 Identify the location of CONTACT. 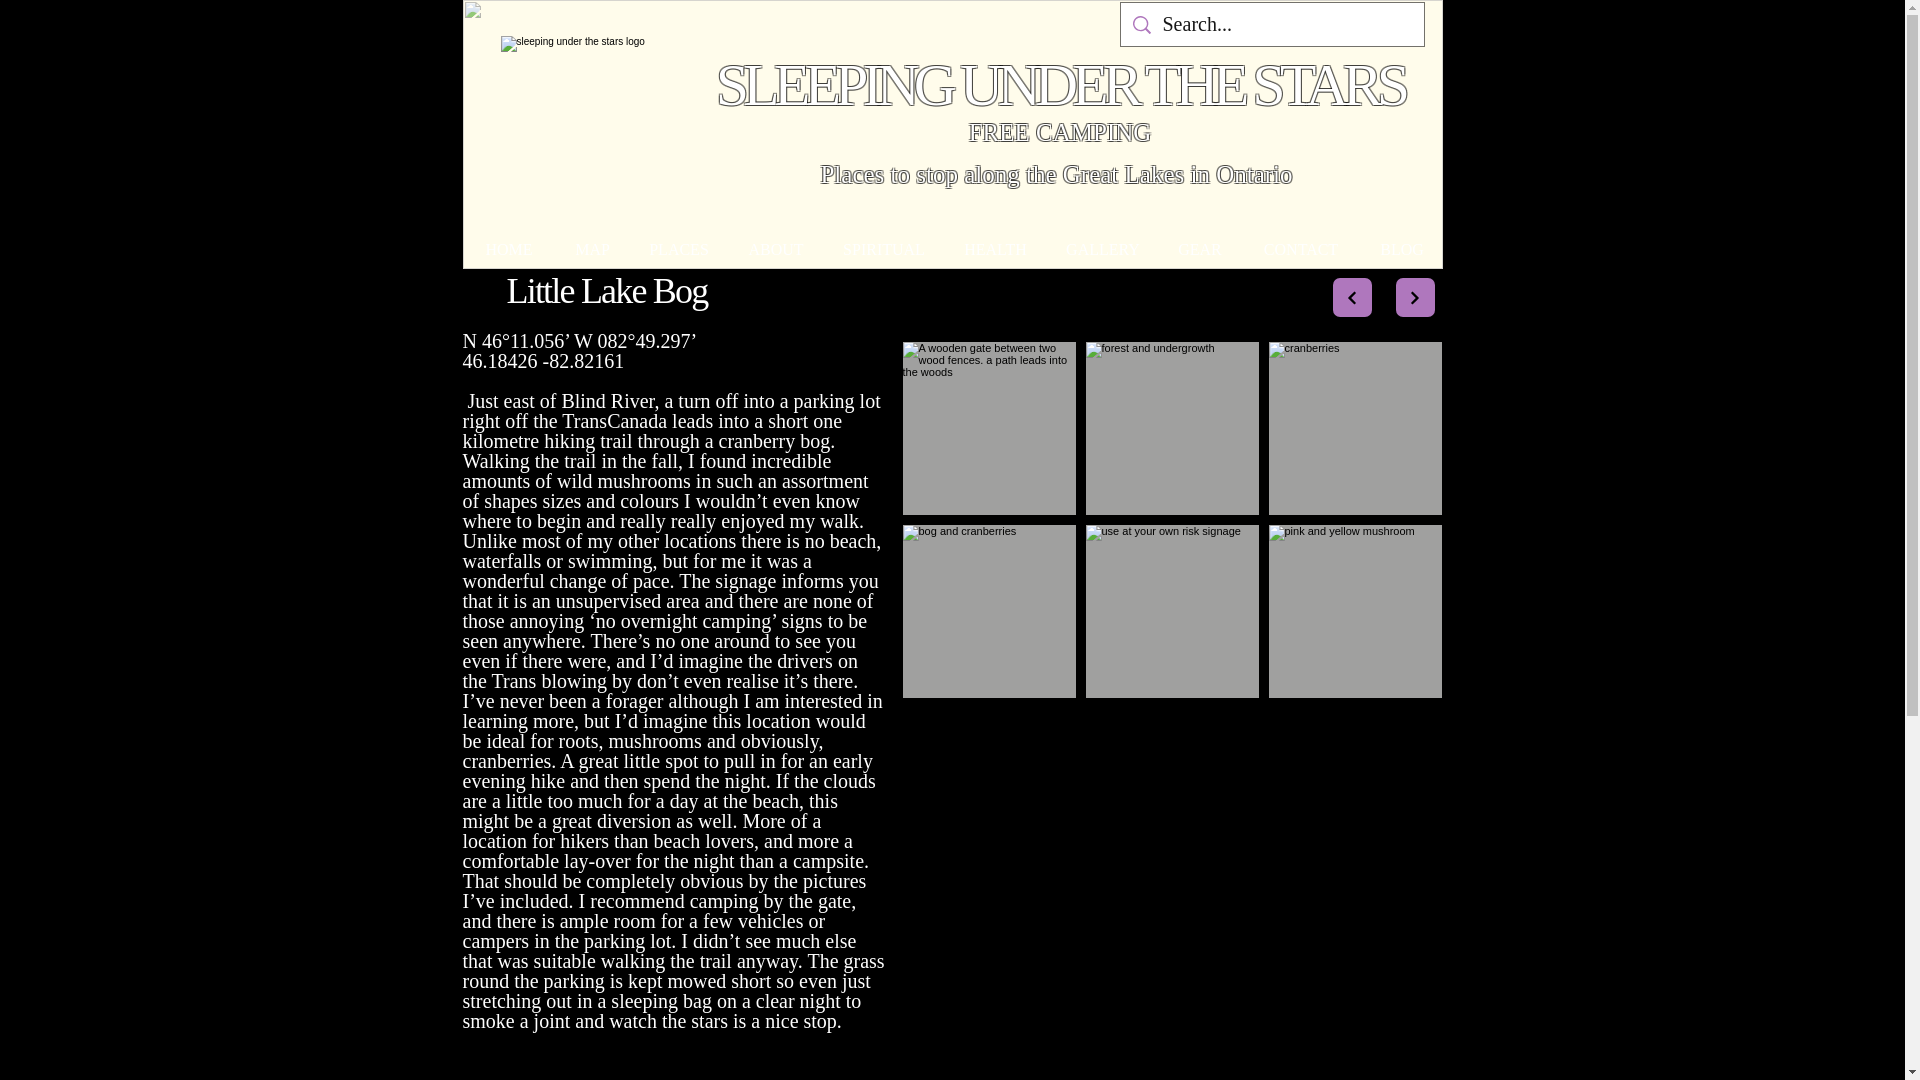
(1302, 249).